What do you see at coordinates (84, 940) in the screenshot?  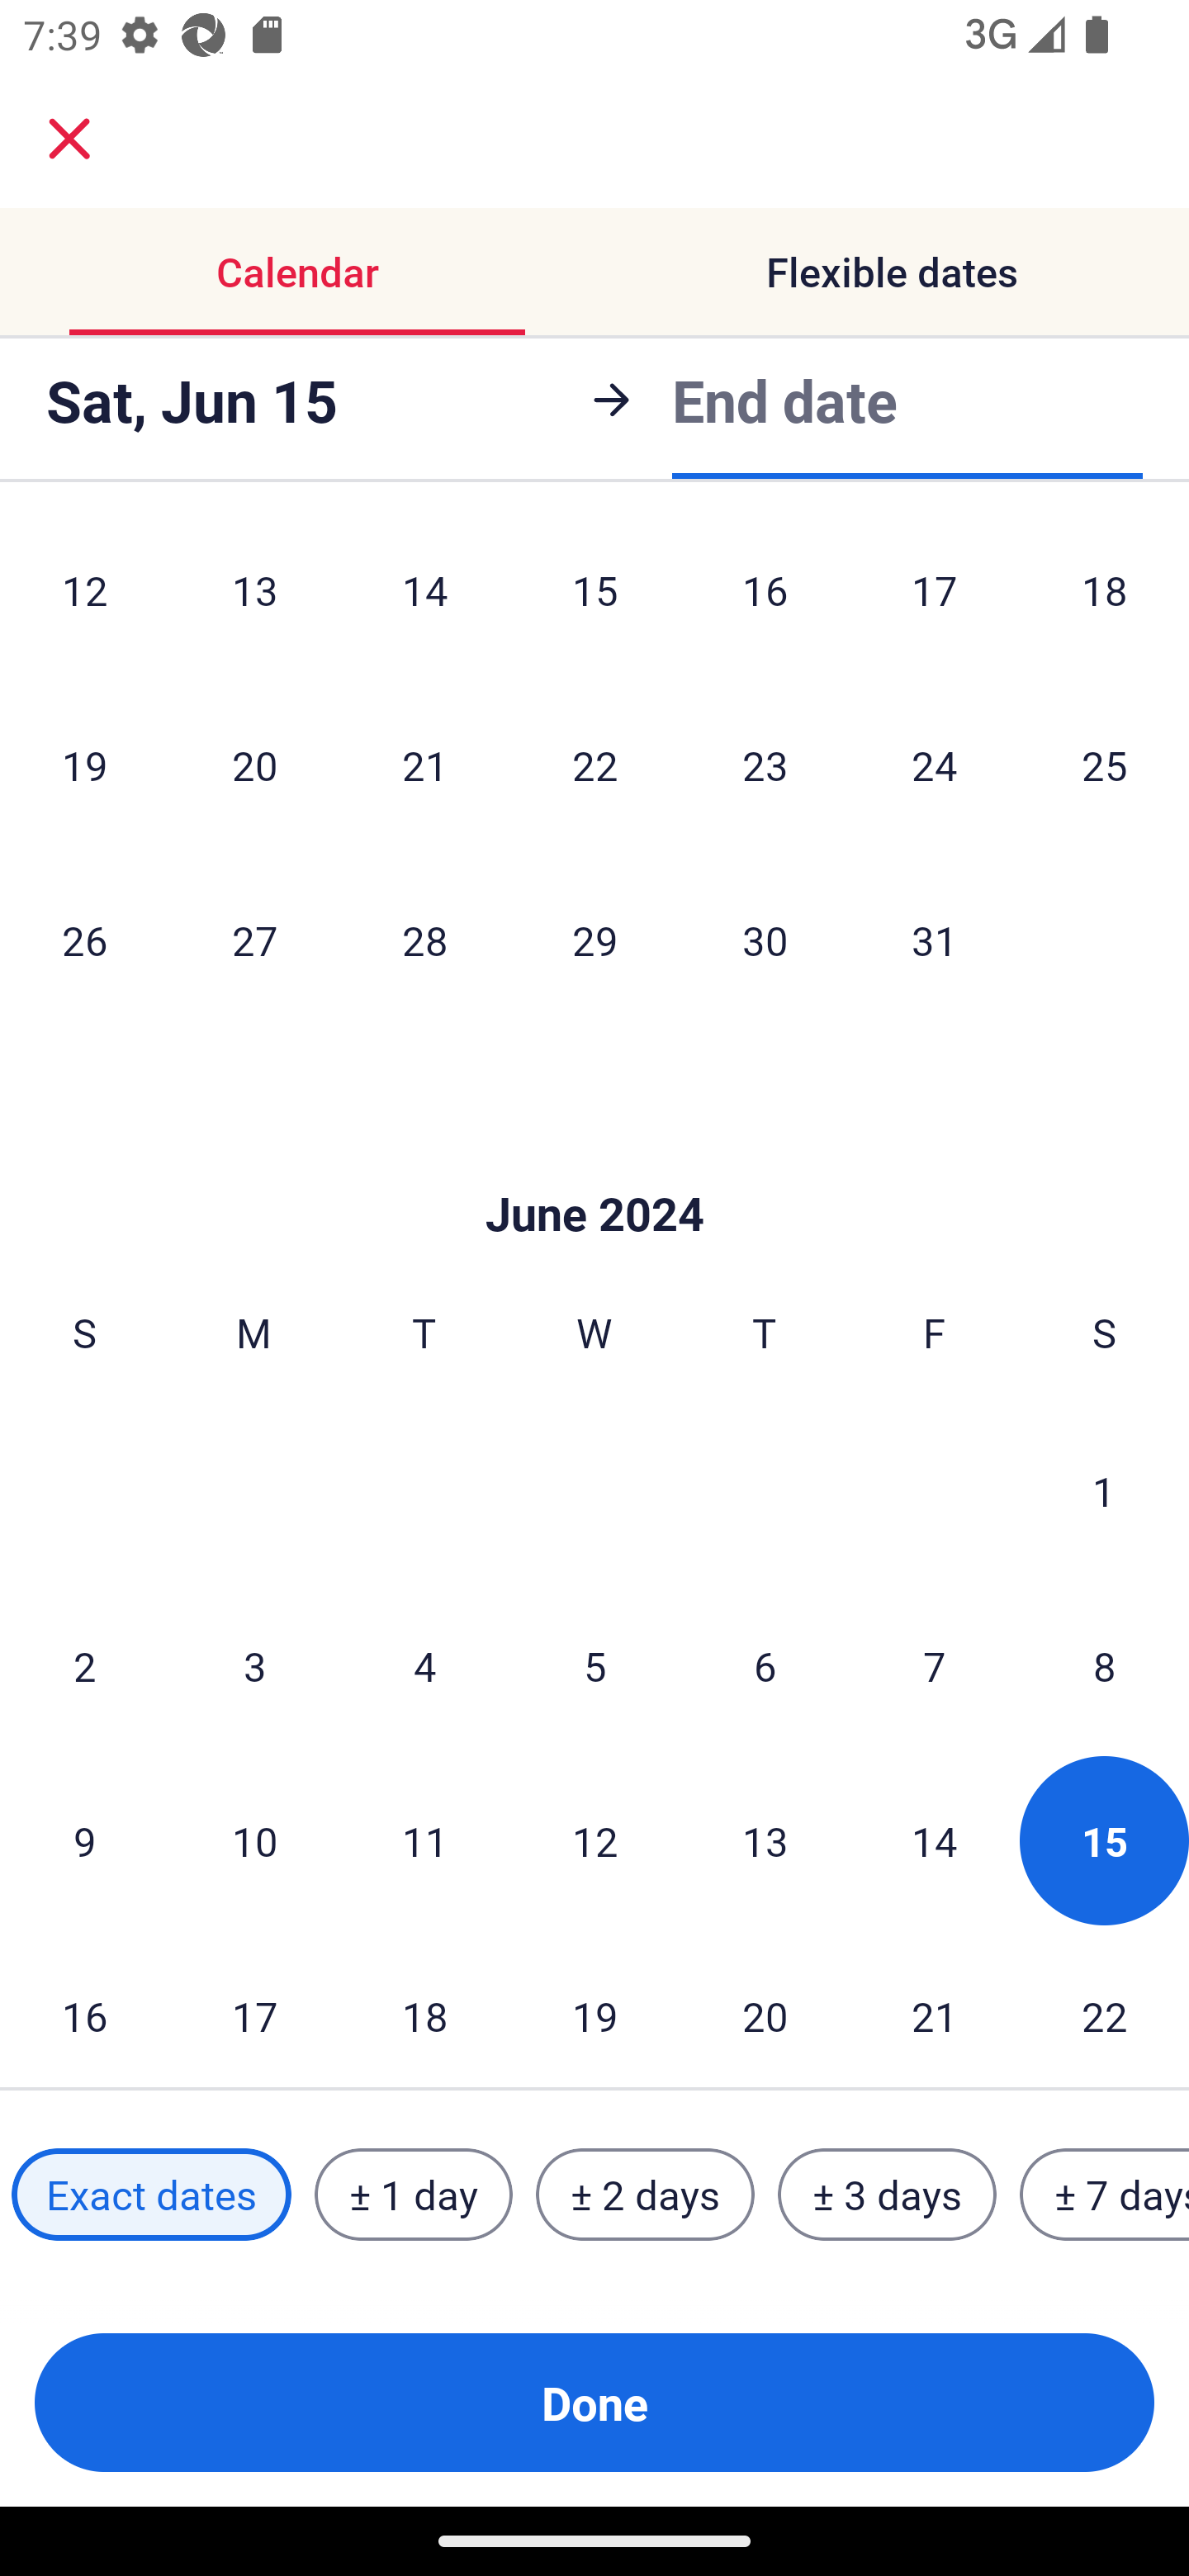 I see `26 Sunday, May 26, 2024` at bounding box center [84, 940].